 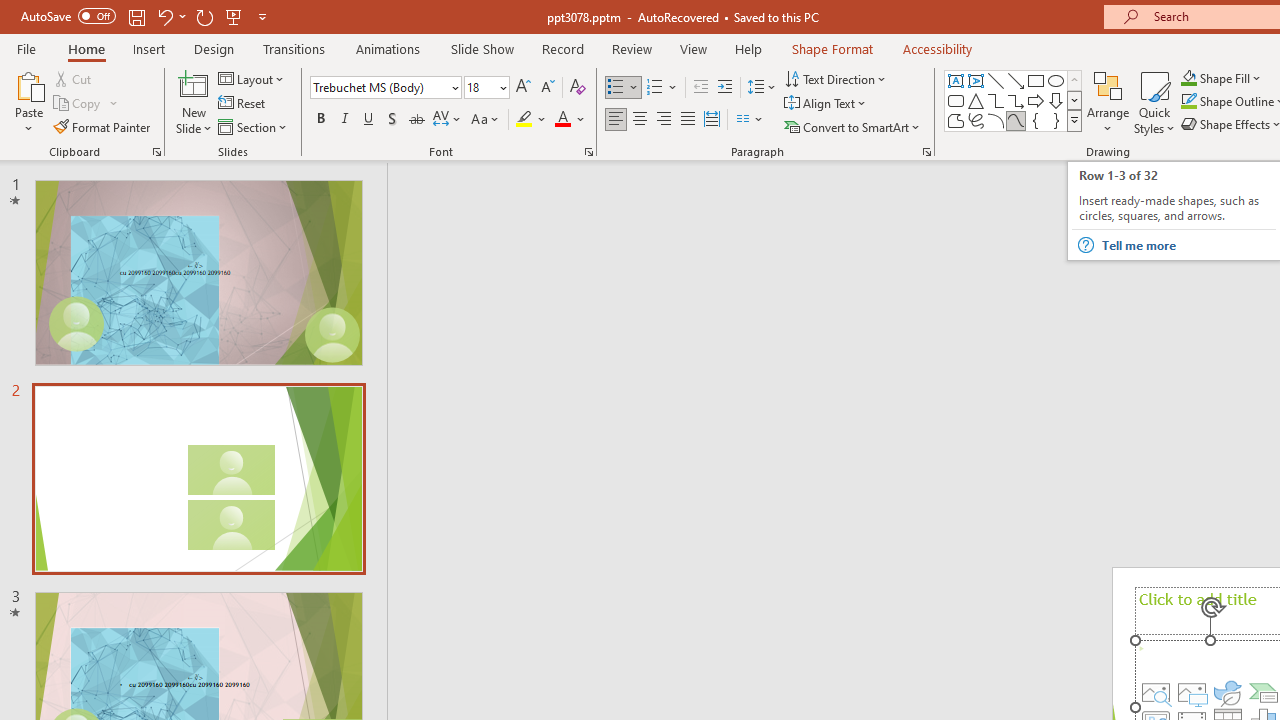 What do you see at coordinates (1156, 692) in the screenshot?
I see `Stock Images` at bounding box center [1156, 692].